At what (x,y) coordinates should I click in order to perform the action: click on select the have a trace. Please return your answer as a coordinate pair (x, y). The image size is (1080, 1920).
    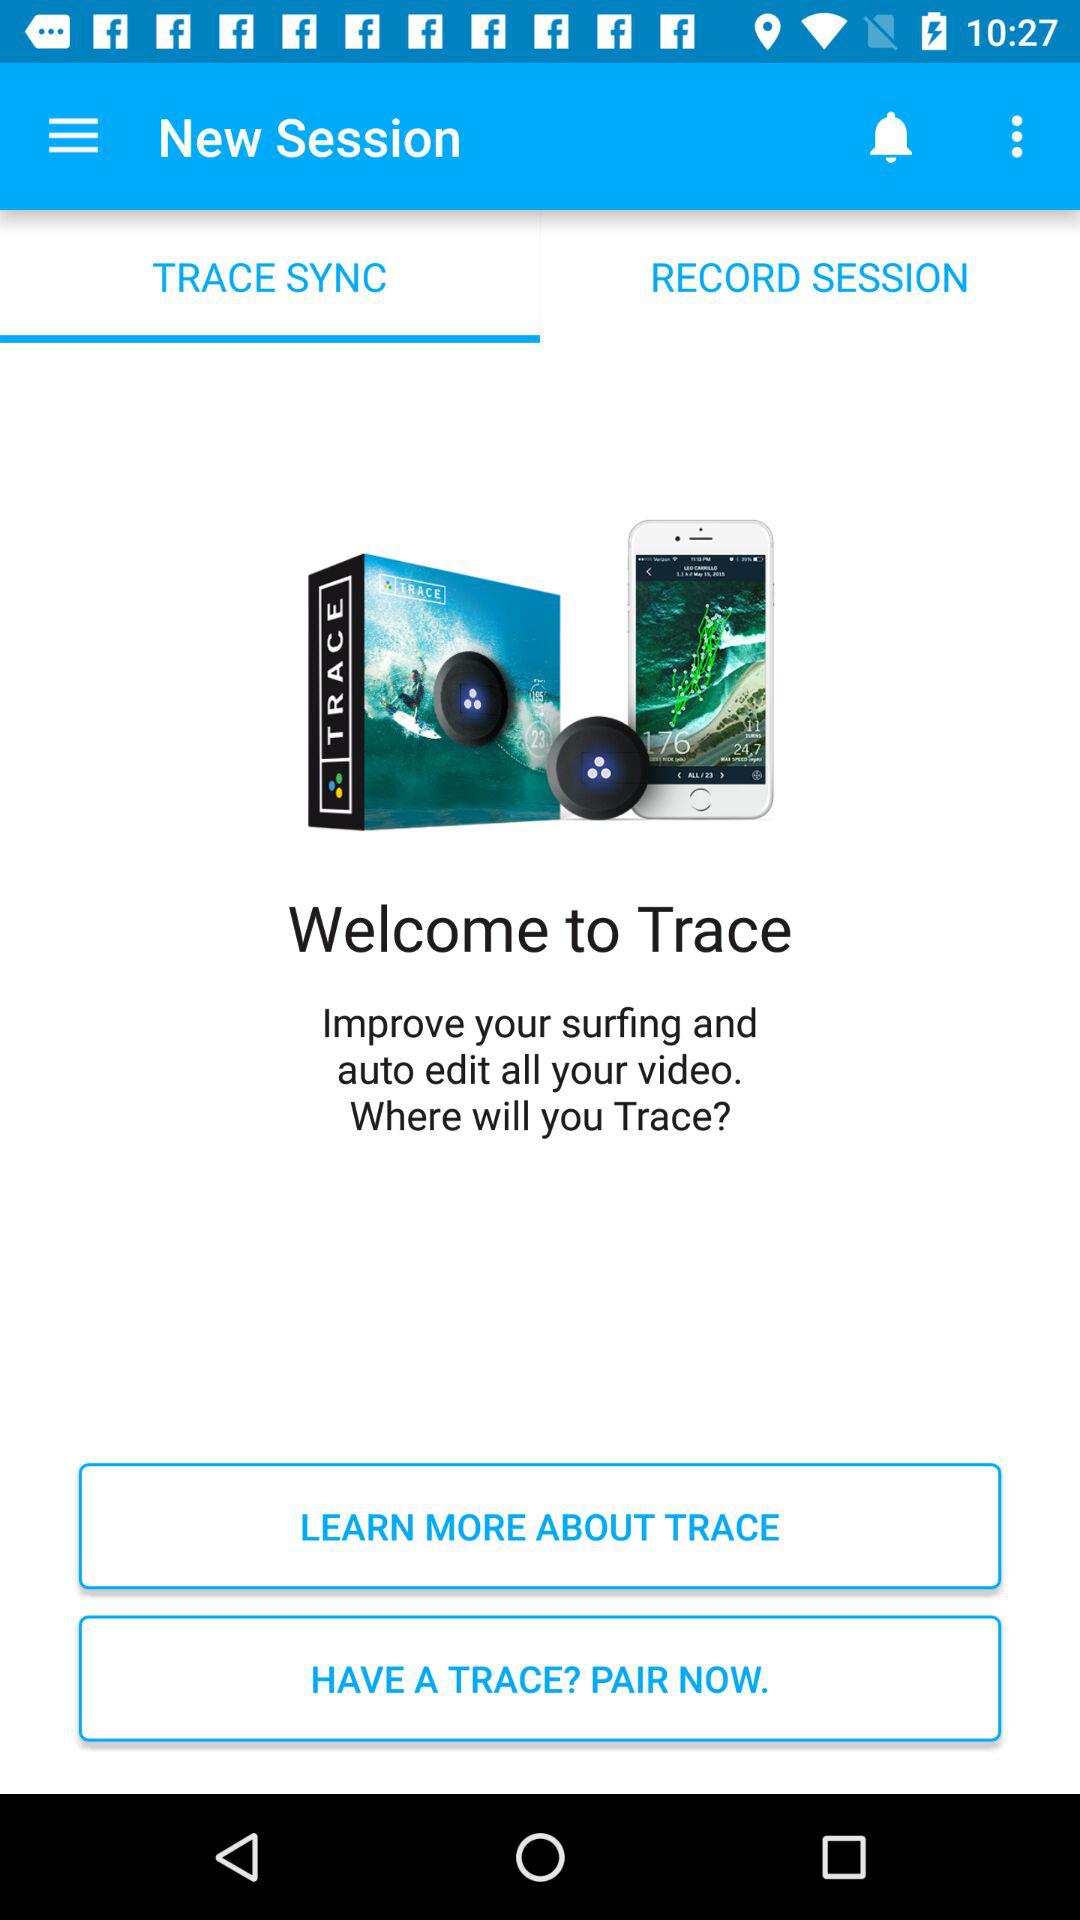
    Looking at the image, I should click on (540, 1678).